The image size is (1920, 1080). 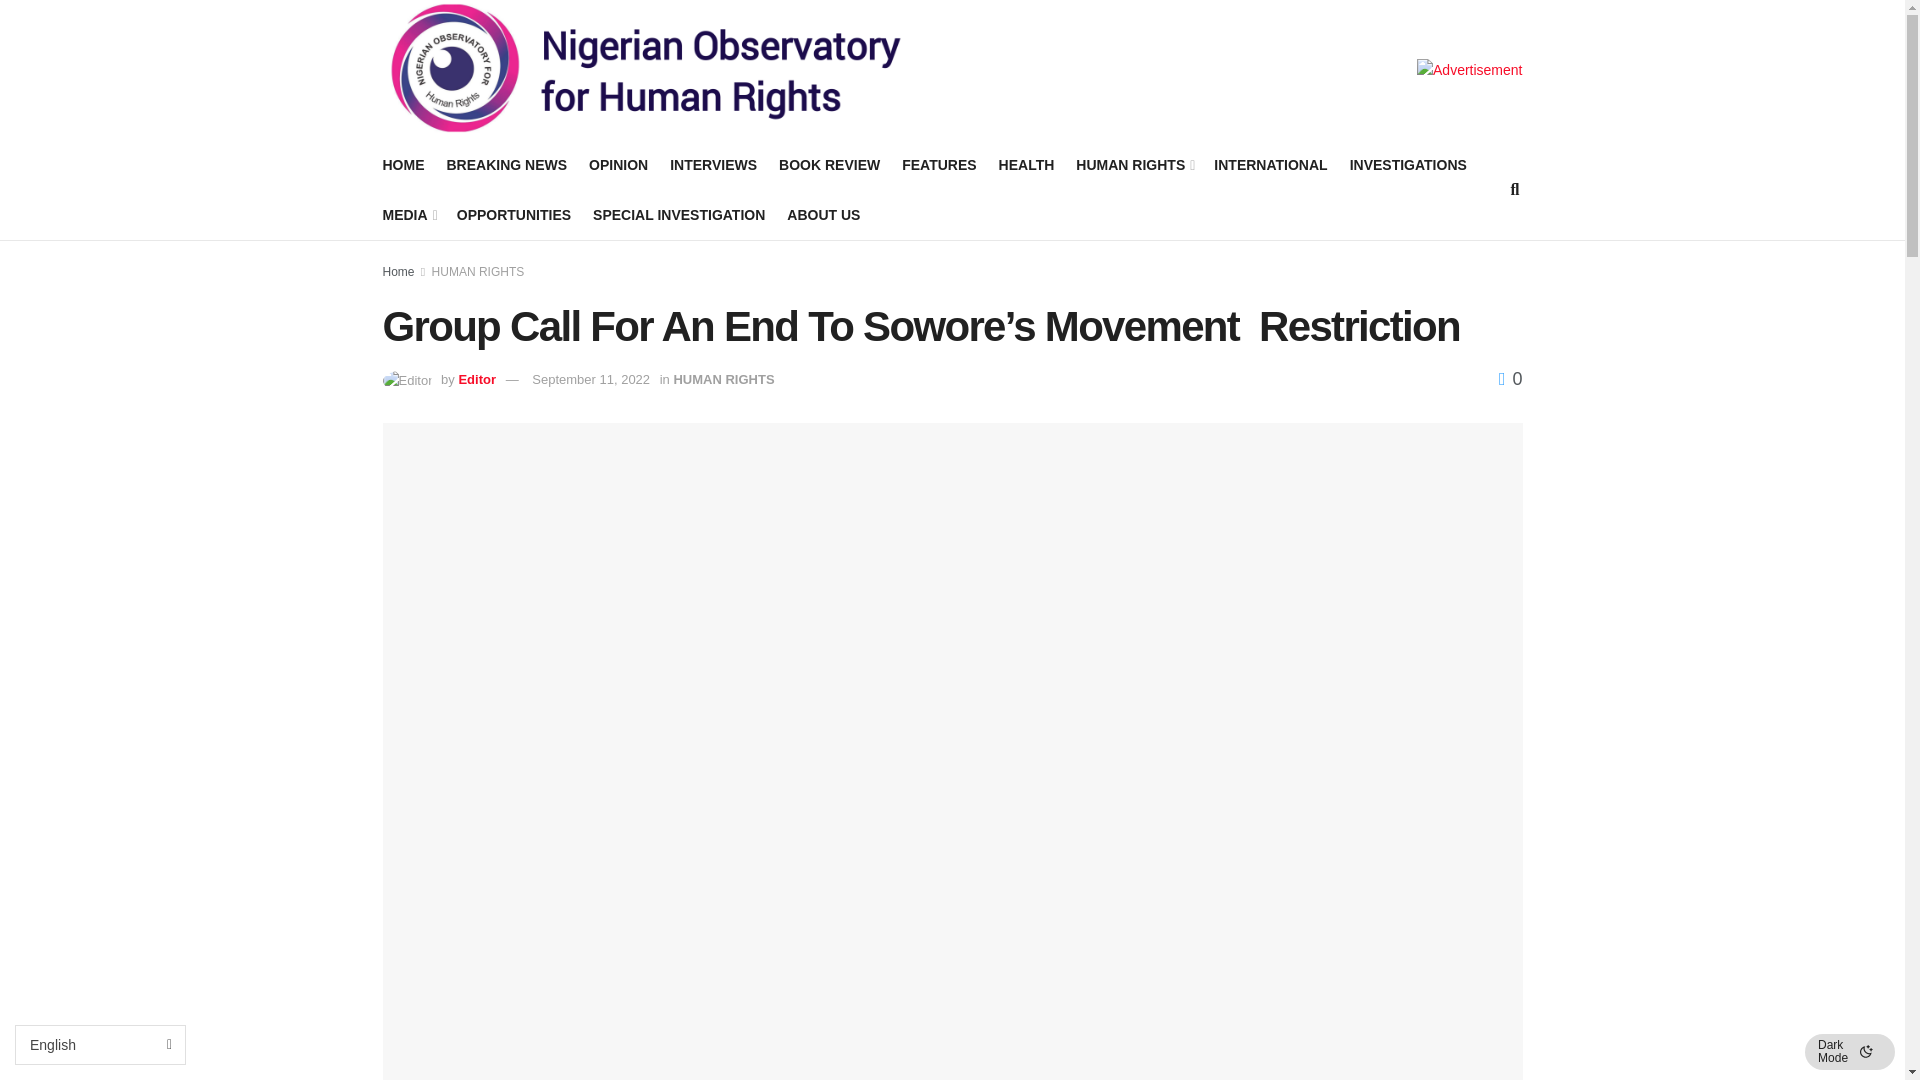 I want to click on HUMAN RIGHTS, so click(x=1134, y=165).